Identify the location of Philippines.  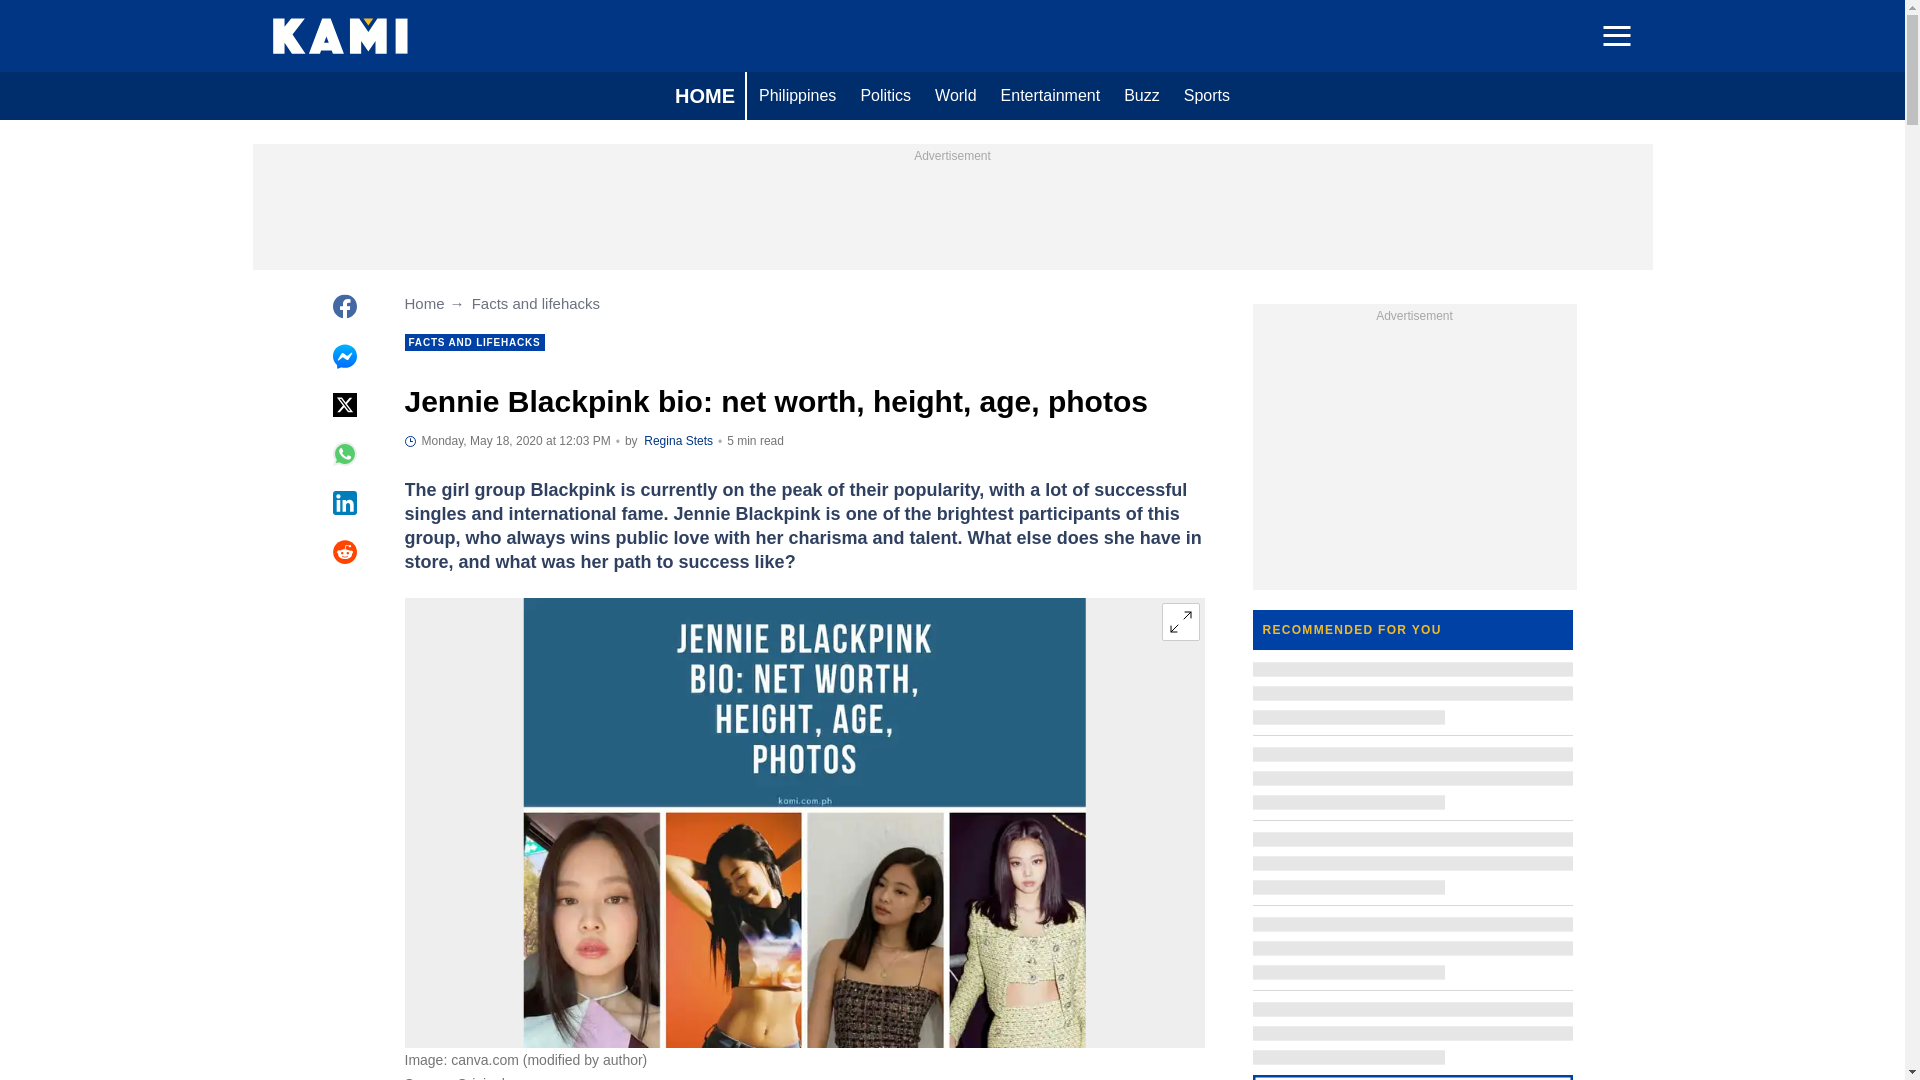
(797, 96).